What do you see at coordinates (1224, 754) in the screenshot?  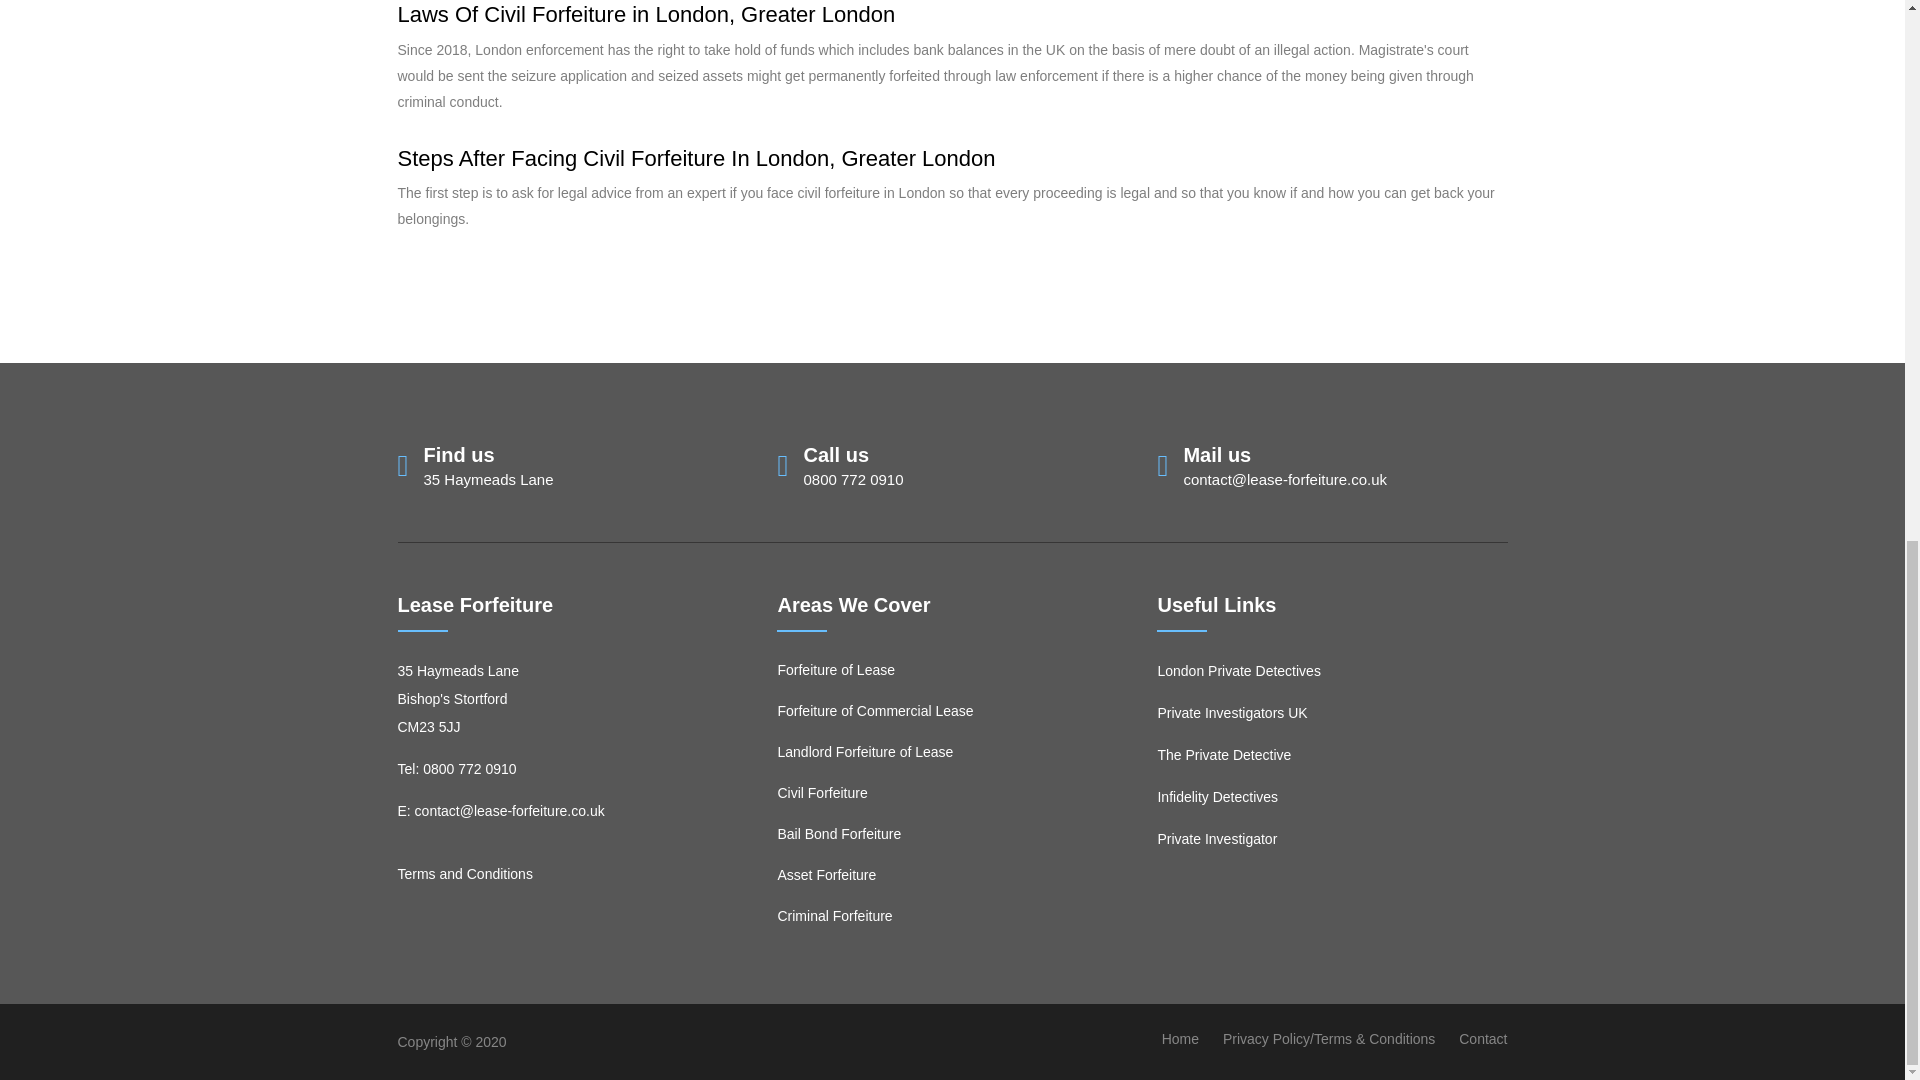 I see `The Private Detective` at bounding box center [1224, 754].